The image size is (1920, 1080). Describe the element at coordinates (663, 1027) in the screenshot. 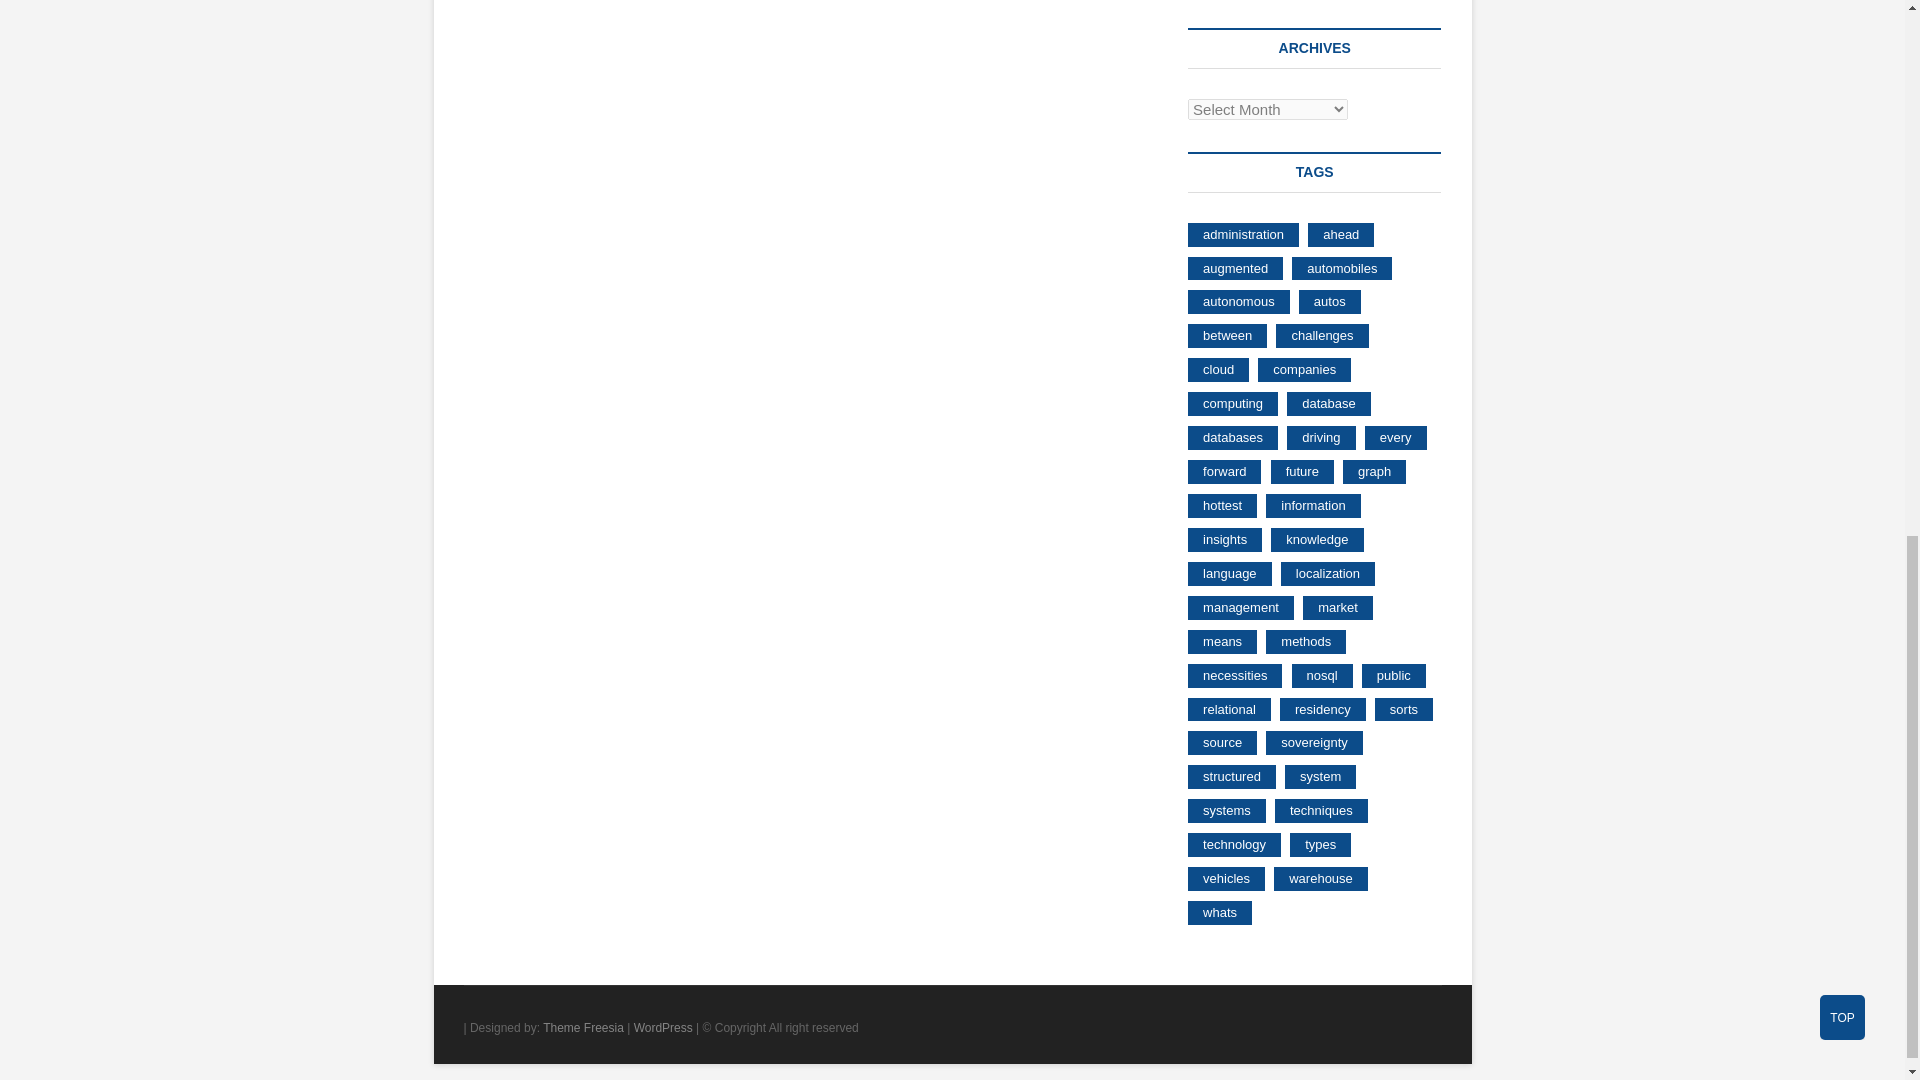

I see `WordPress` at that location.